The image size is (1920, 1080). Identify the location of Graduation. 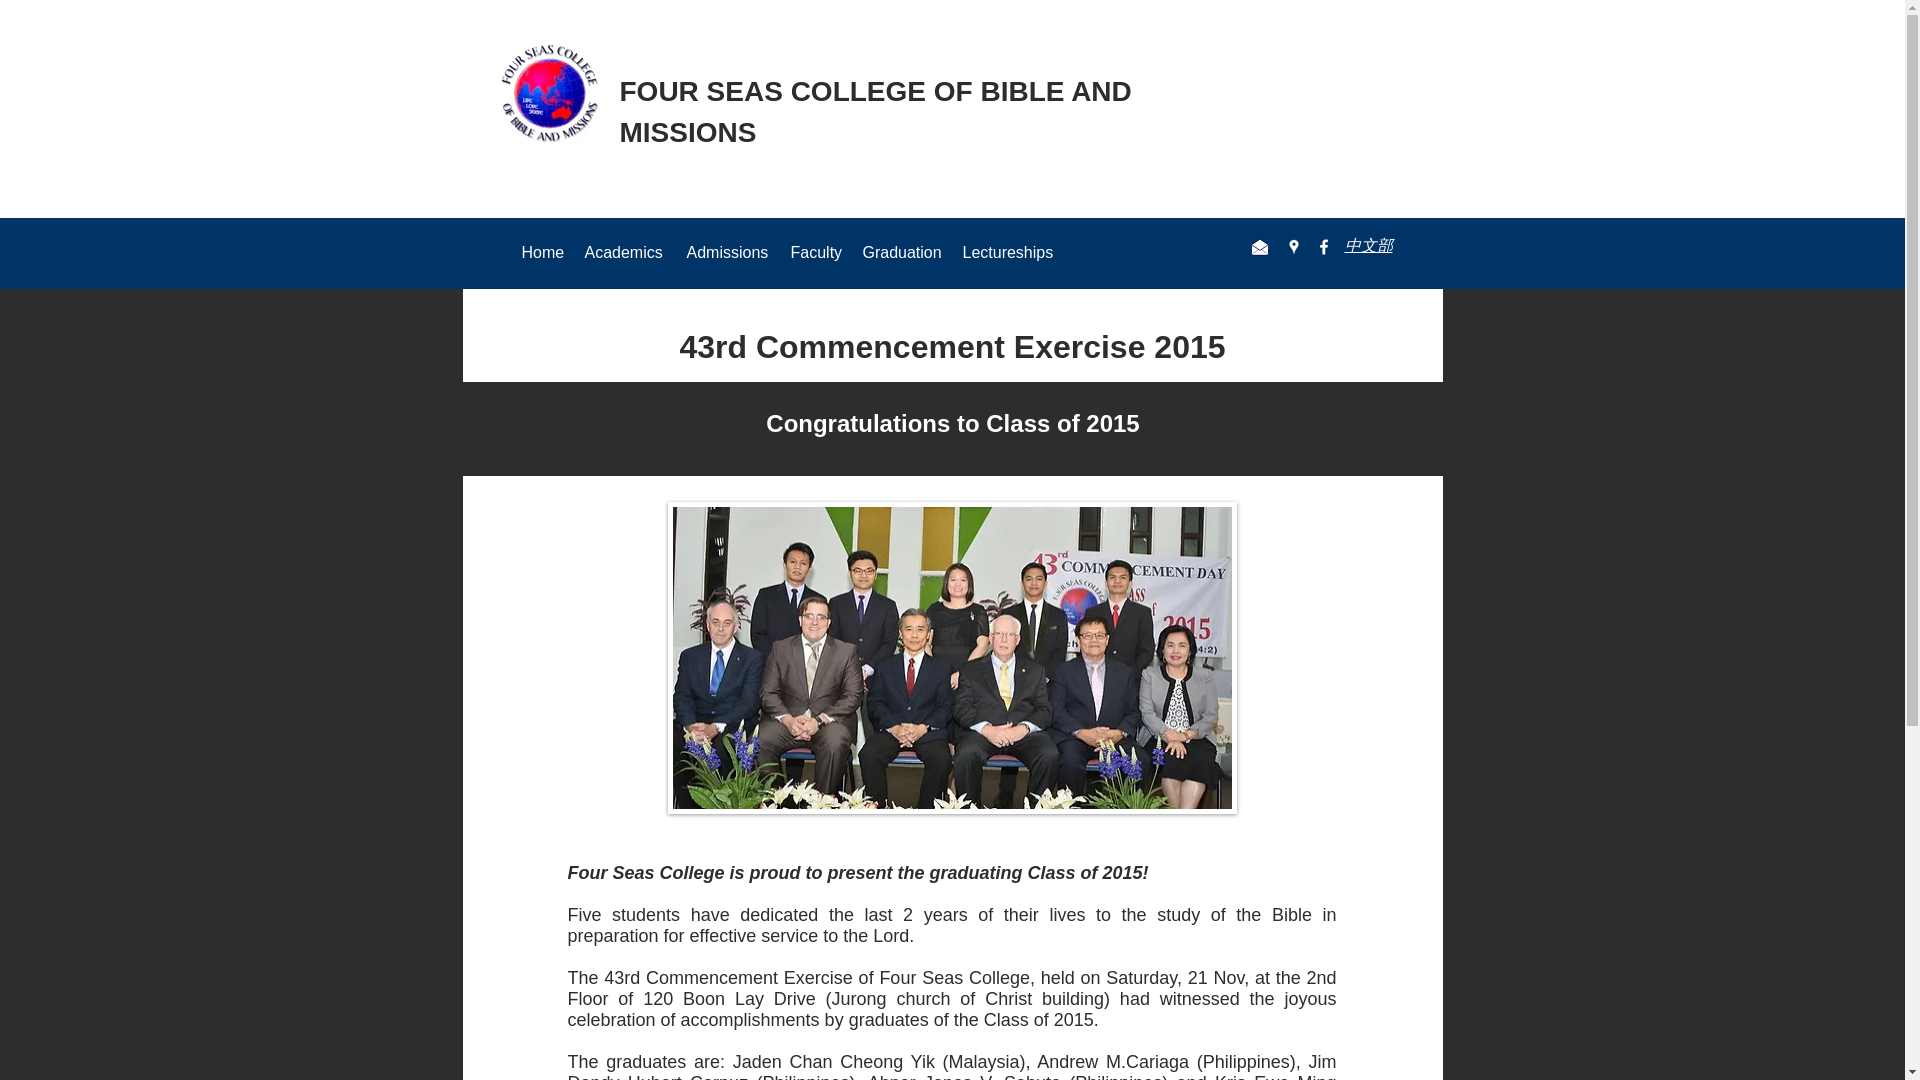
(902, 252).